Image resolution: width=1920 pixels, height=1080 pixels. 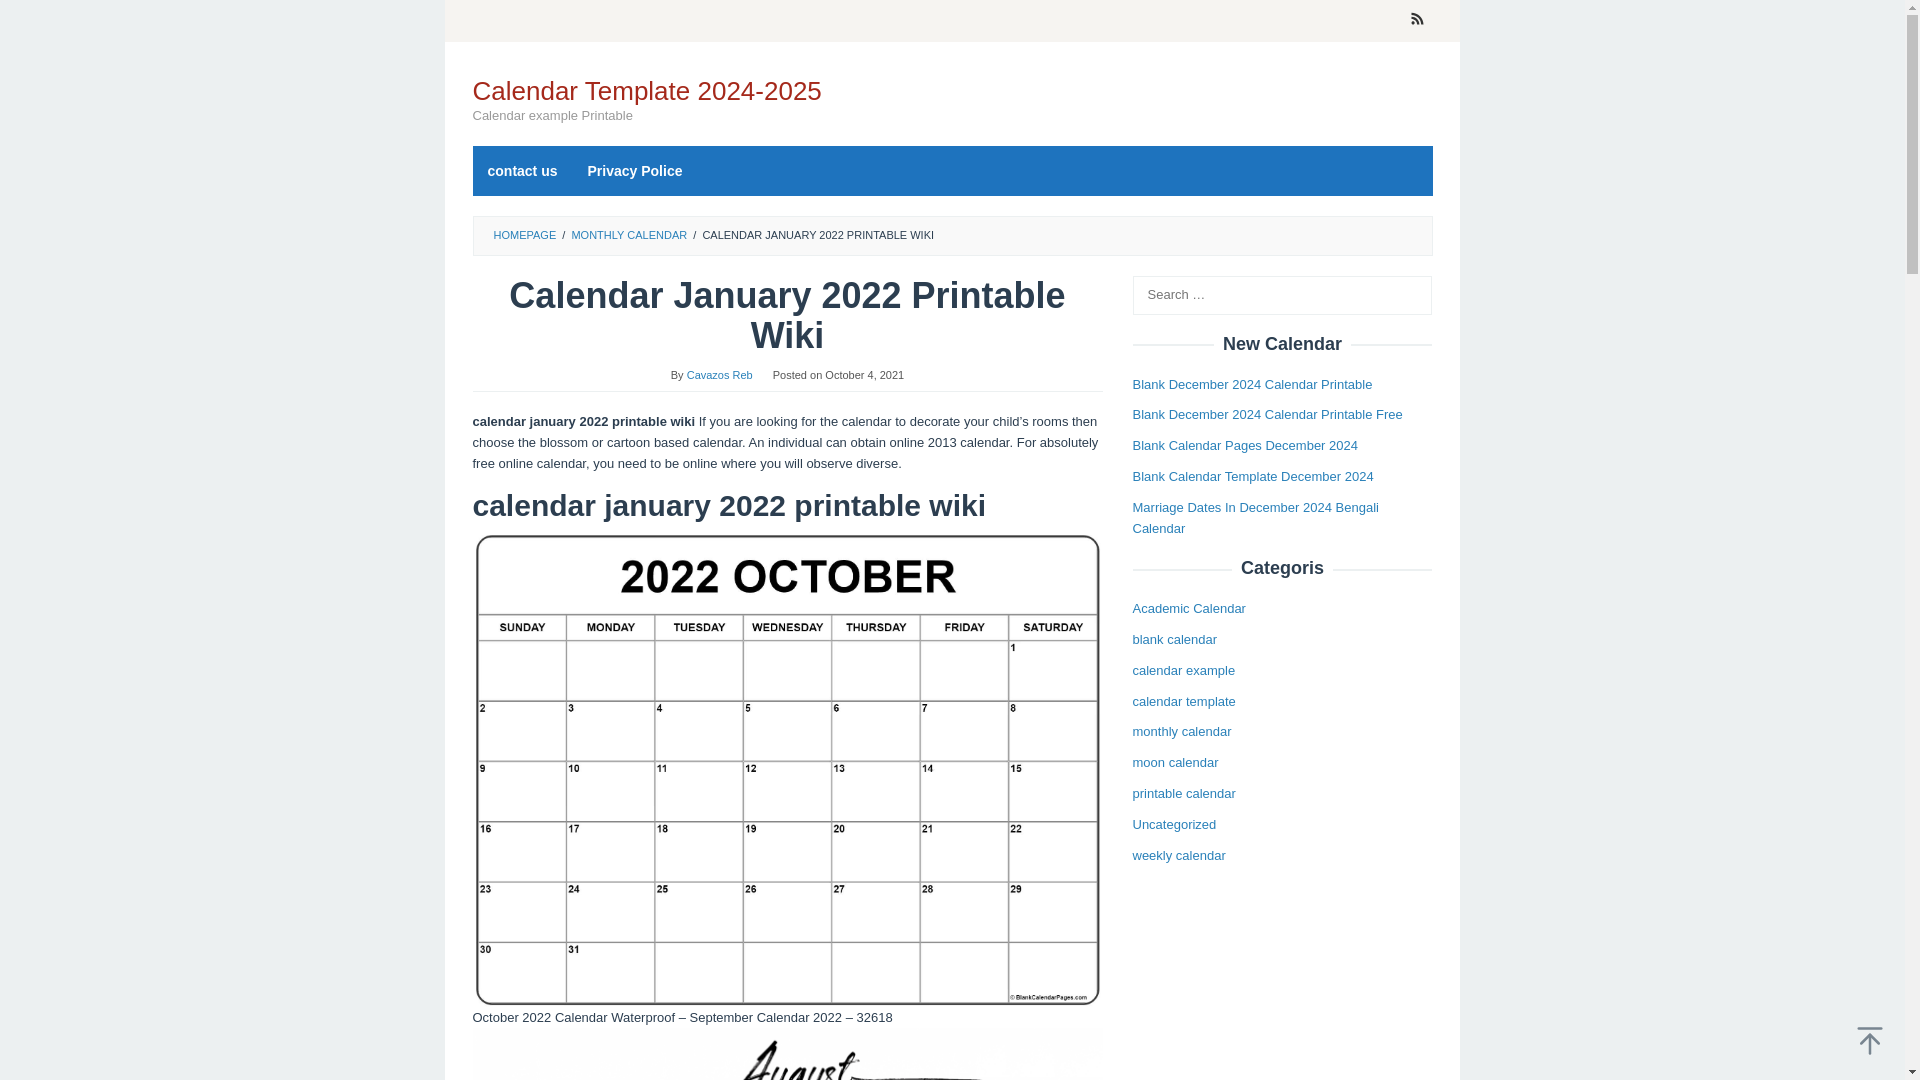 I want to click on weekly calendar, so click(x=1178, y=854).